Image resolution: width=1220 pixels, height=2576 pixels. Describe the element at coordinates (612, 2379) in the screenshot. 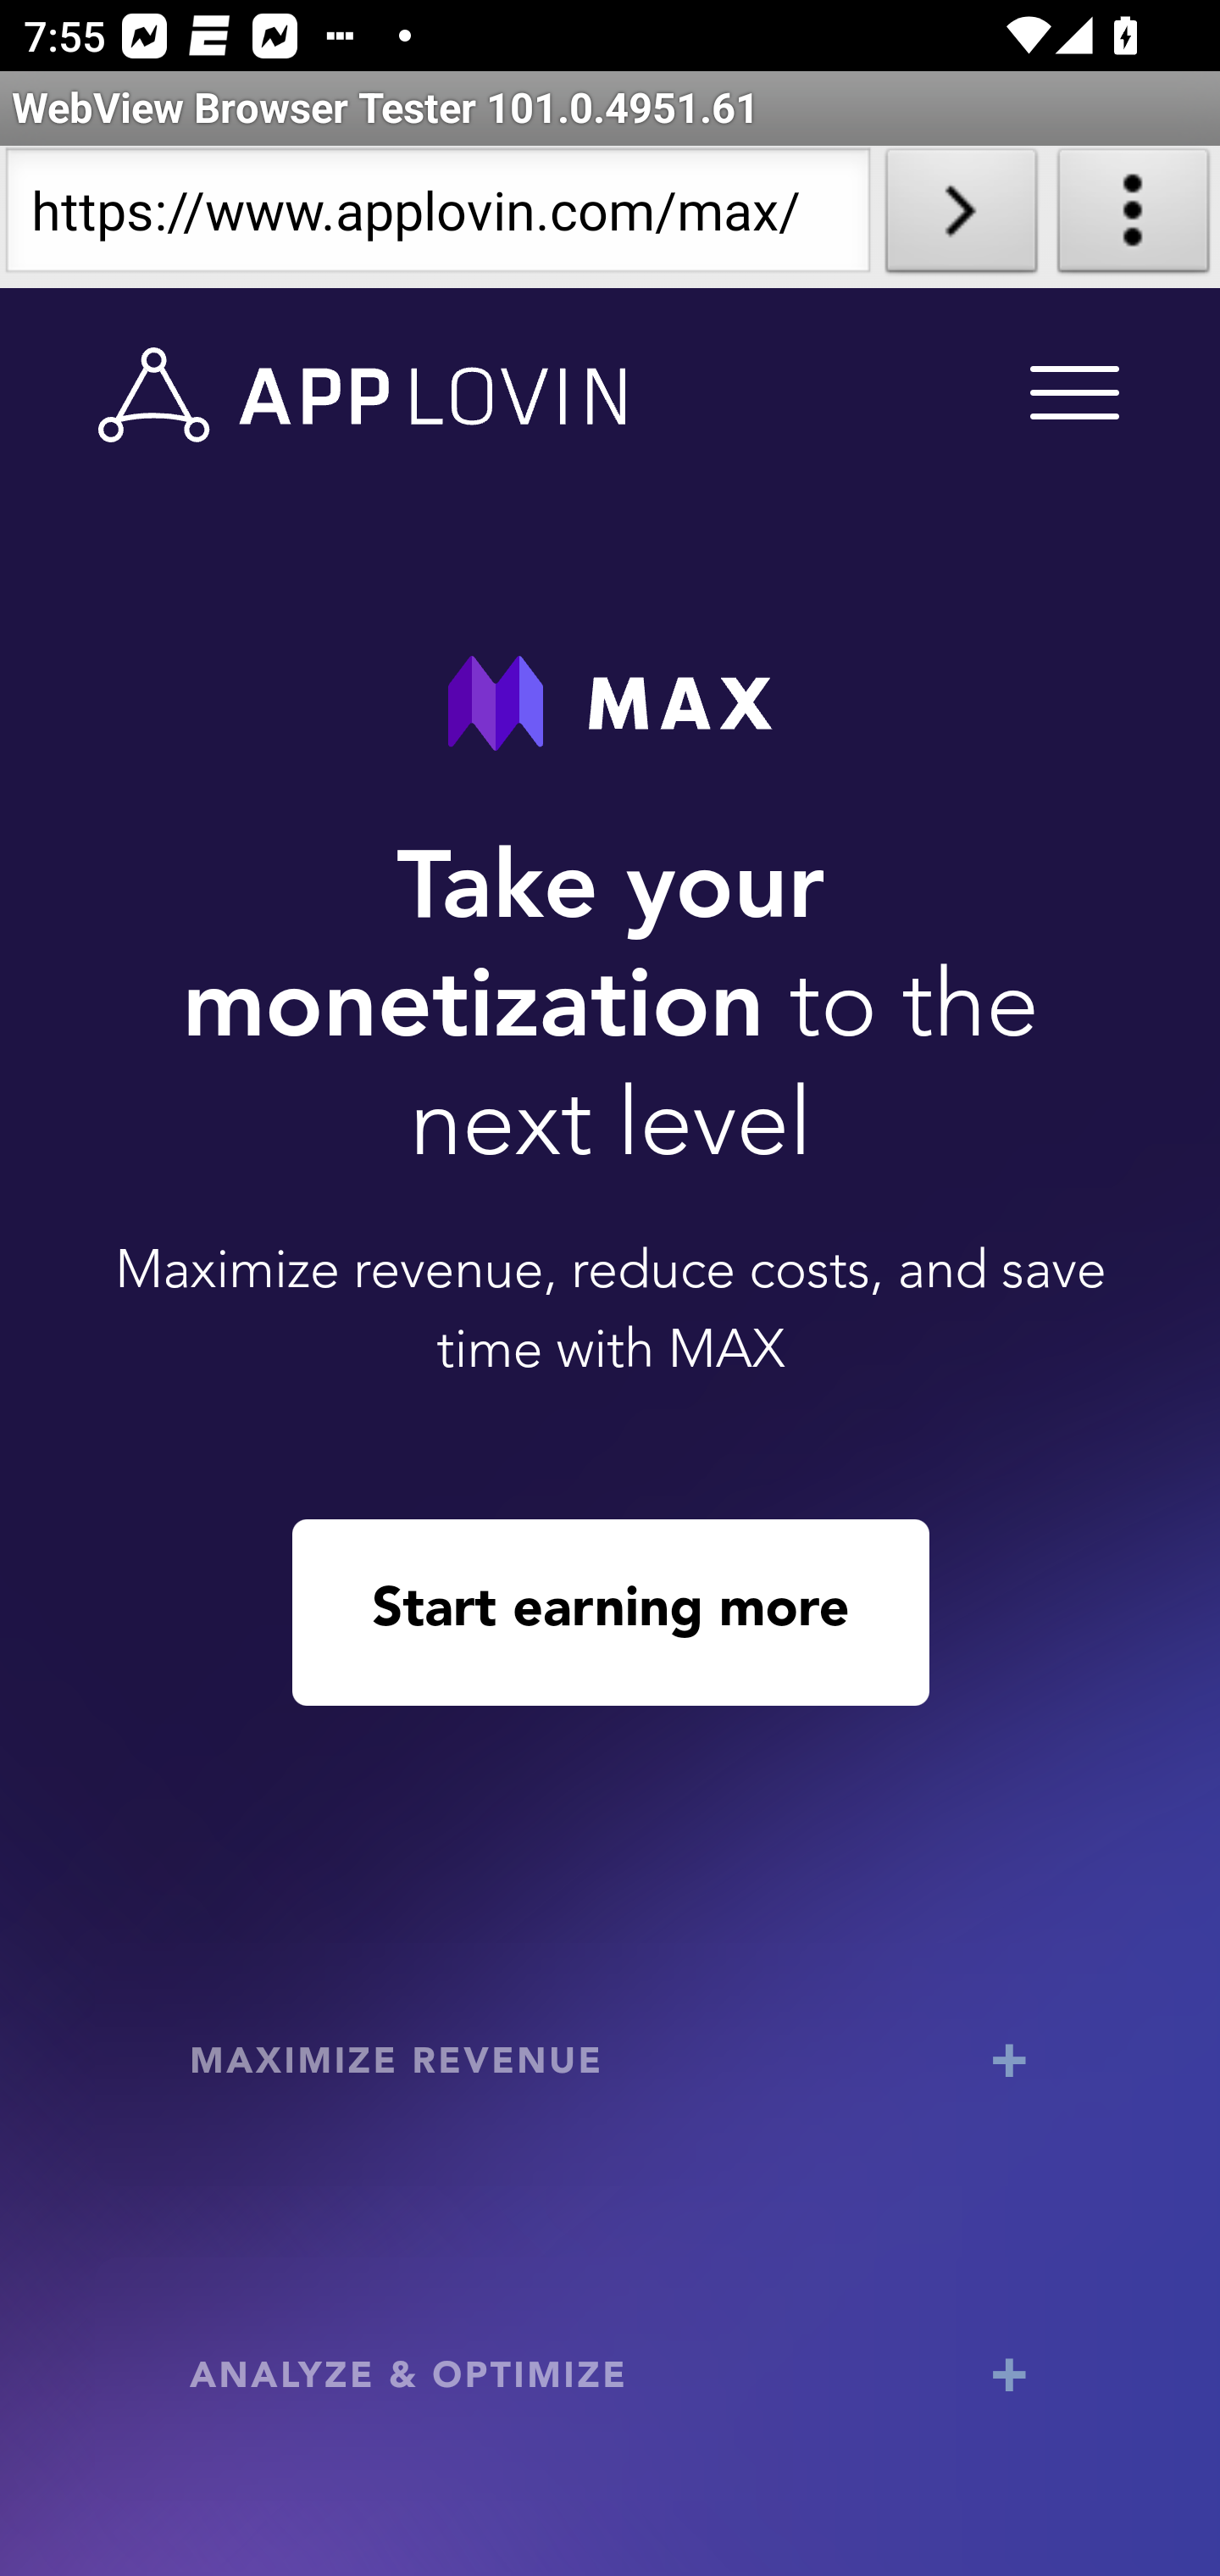

I see `ANALYZE & OPTIMIZE +` at that location.